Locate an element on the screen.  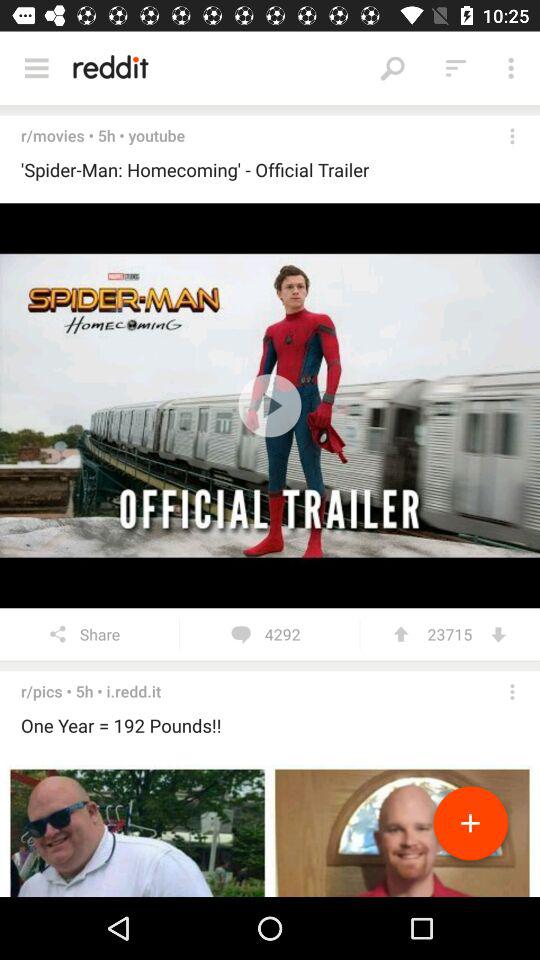
more options is located at coordinates (512, 136).